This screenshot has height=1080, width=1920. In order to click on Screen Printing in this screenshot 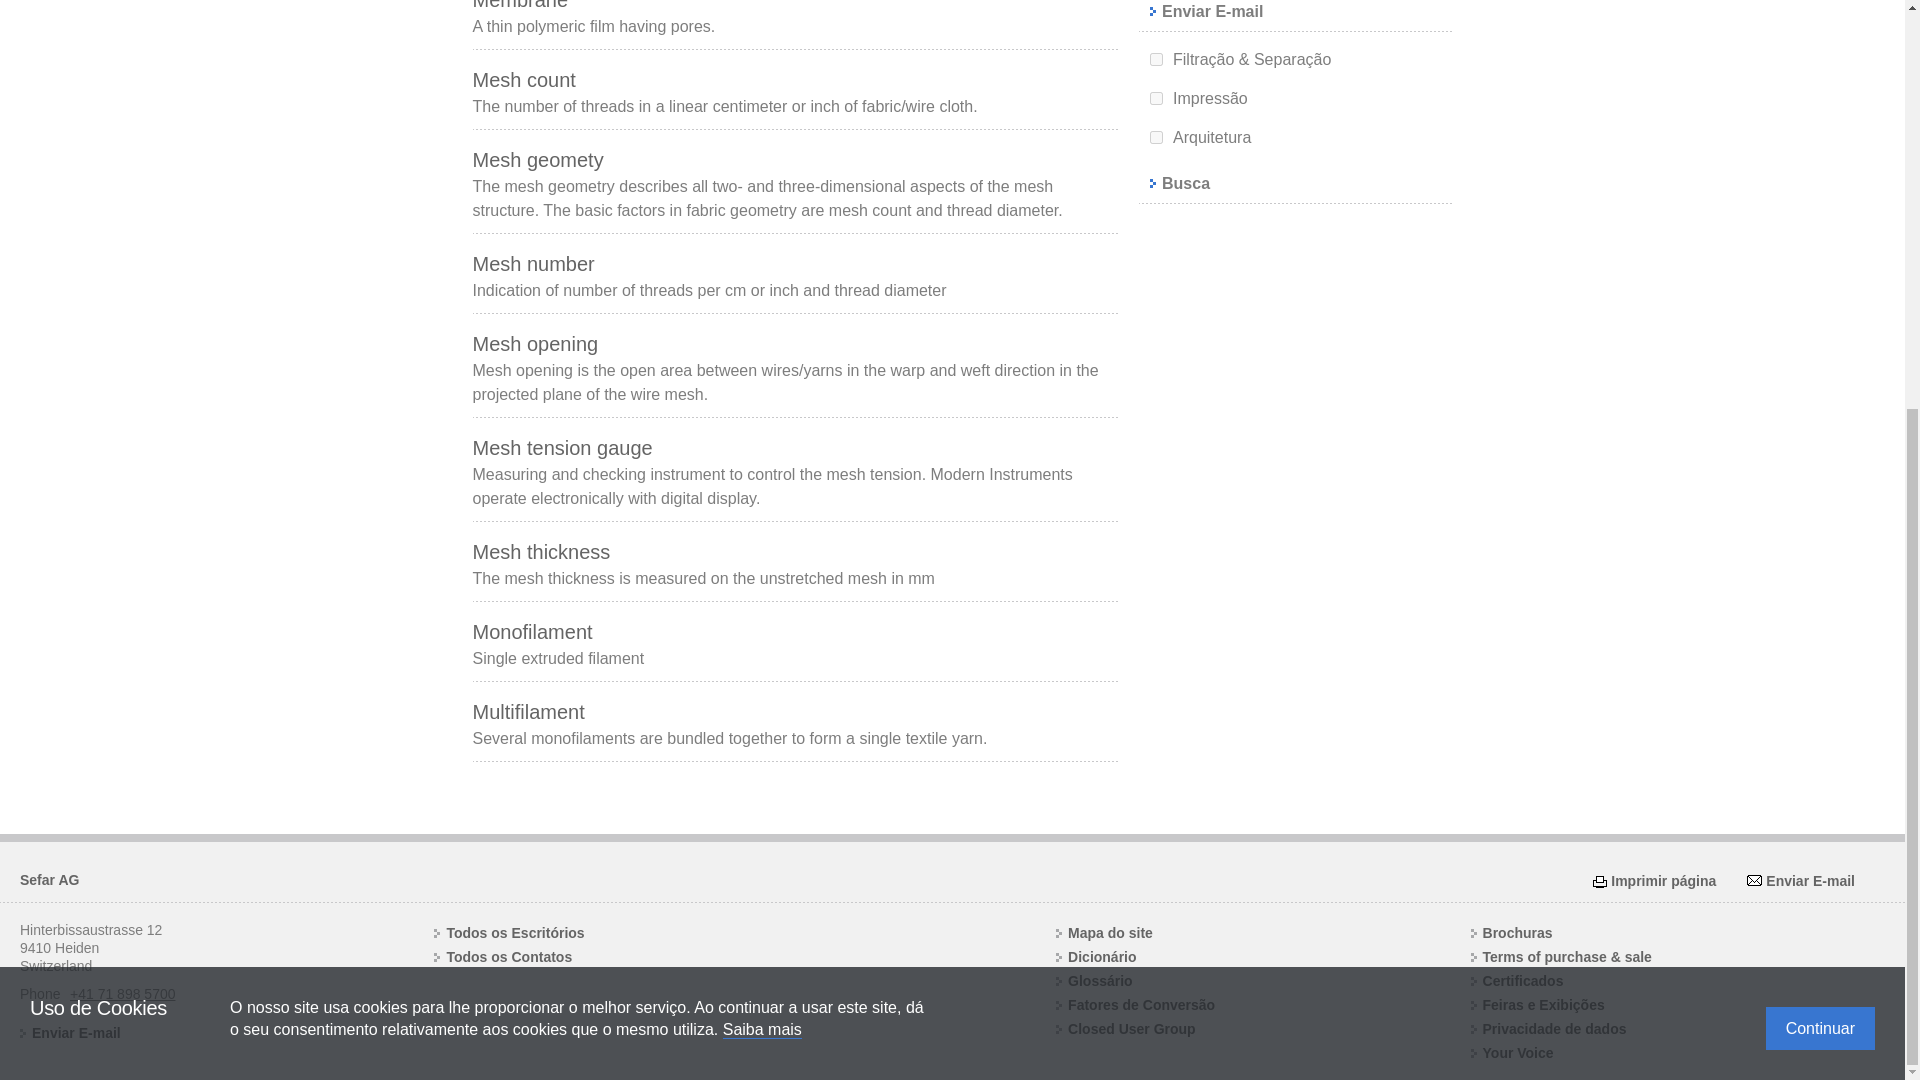, I will do `click(1156, 98)`.